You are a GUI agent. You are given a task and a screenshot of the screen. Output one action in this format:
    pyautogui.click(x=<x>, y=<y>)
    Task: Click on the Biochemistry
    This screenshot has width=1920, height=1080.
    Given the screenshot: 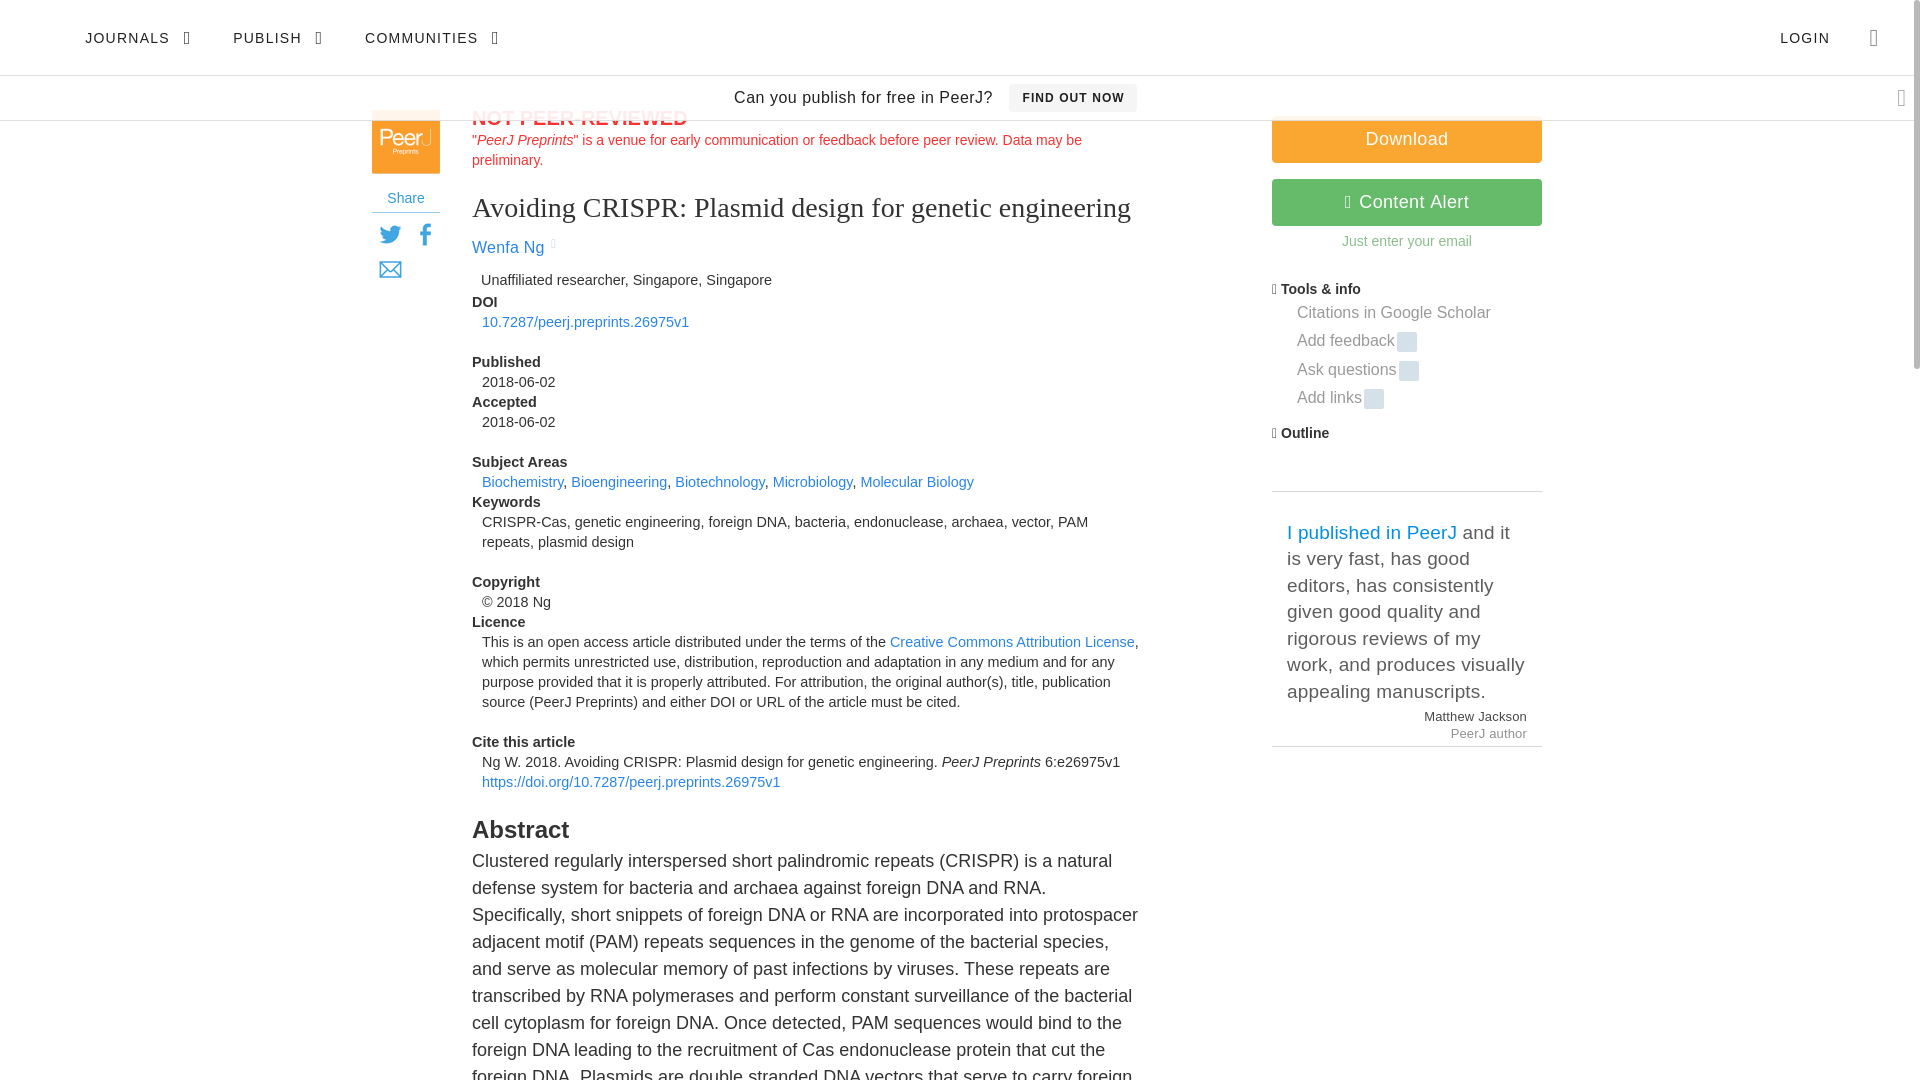 What is the action you would take?
    pyautogui.click(x=522, y=482)
    